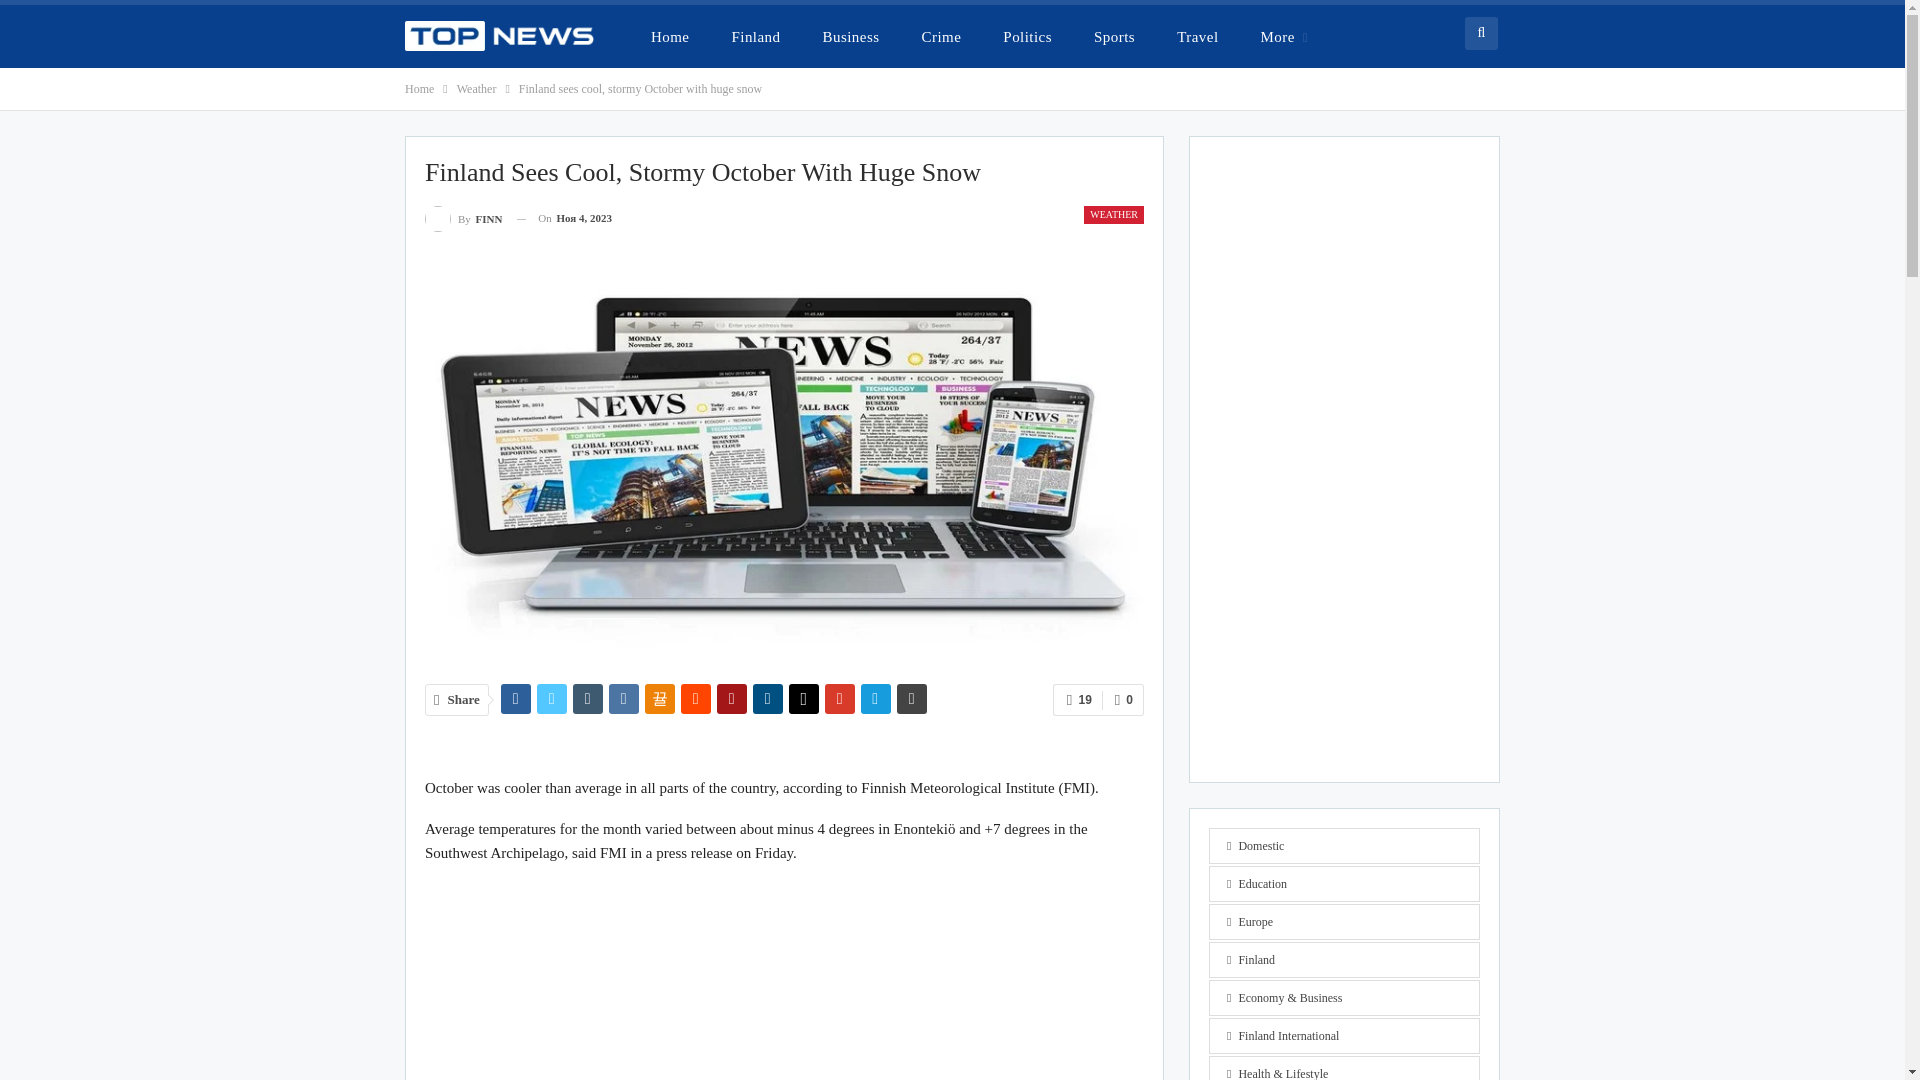  I want to click on Home, so click(419, 88).